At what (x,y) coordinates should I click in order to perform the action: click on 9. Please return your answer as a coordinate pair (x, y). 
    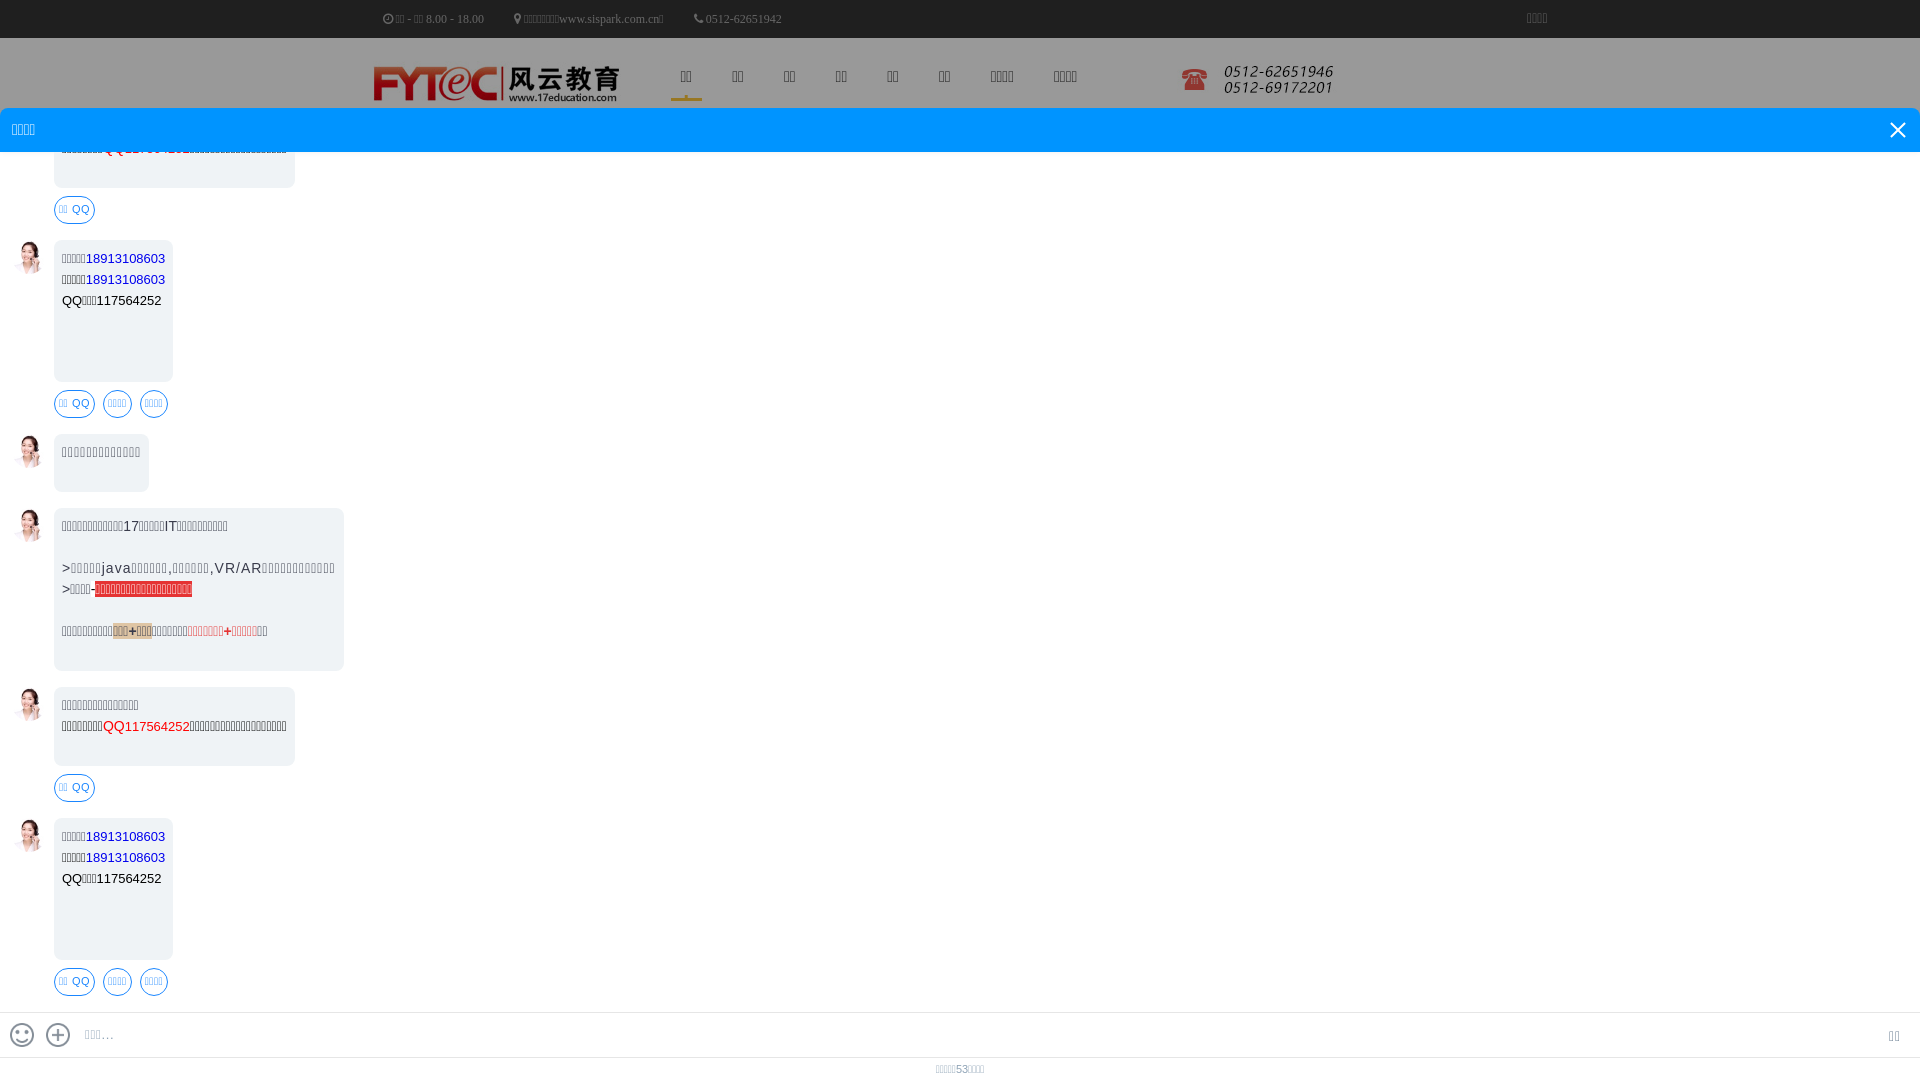
    Looking at the image, I should click on (1911, 410).